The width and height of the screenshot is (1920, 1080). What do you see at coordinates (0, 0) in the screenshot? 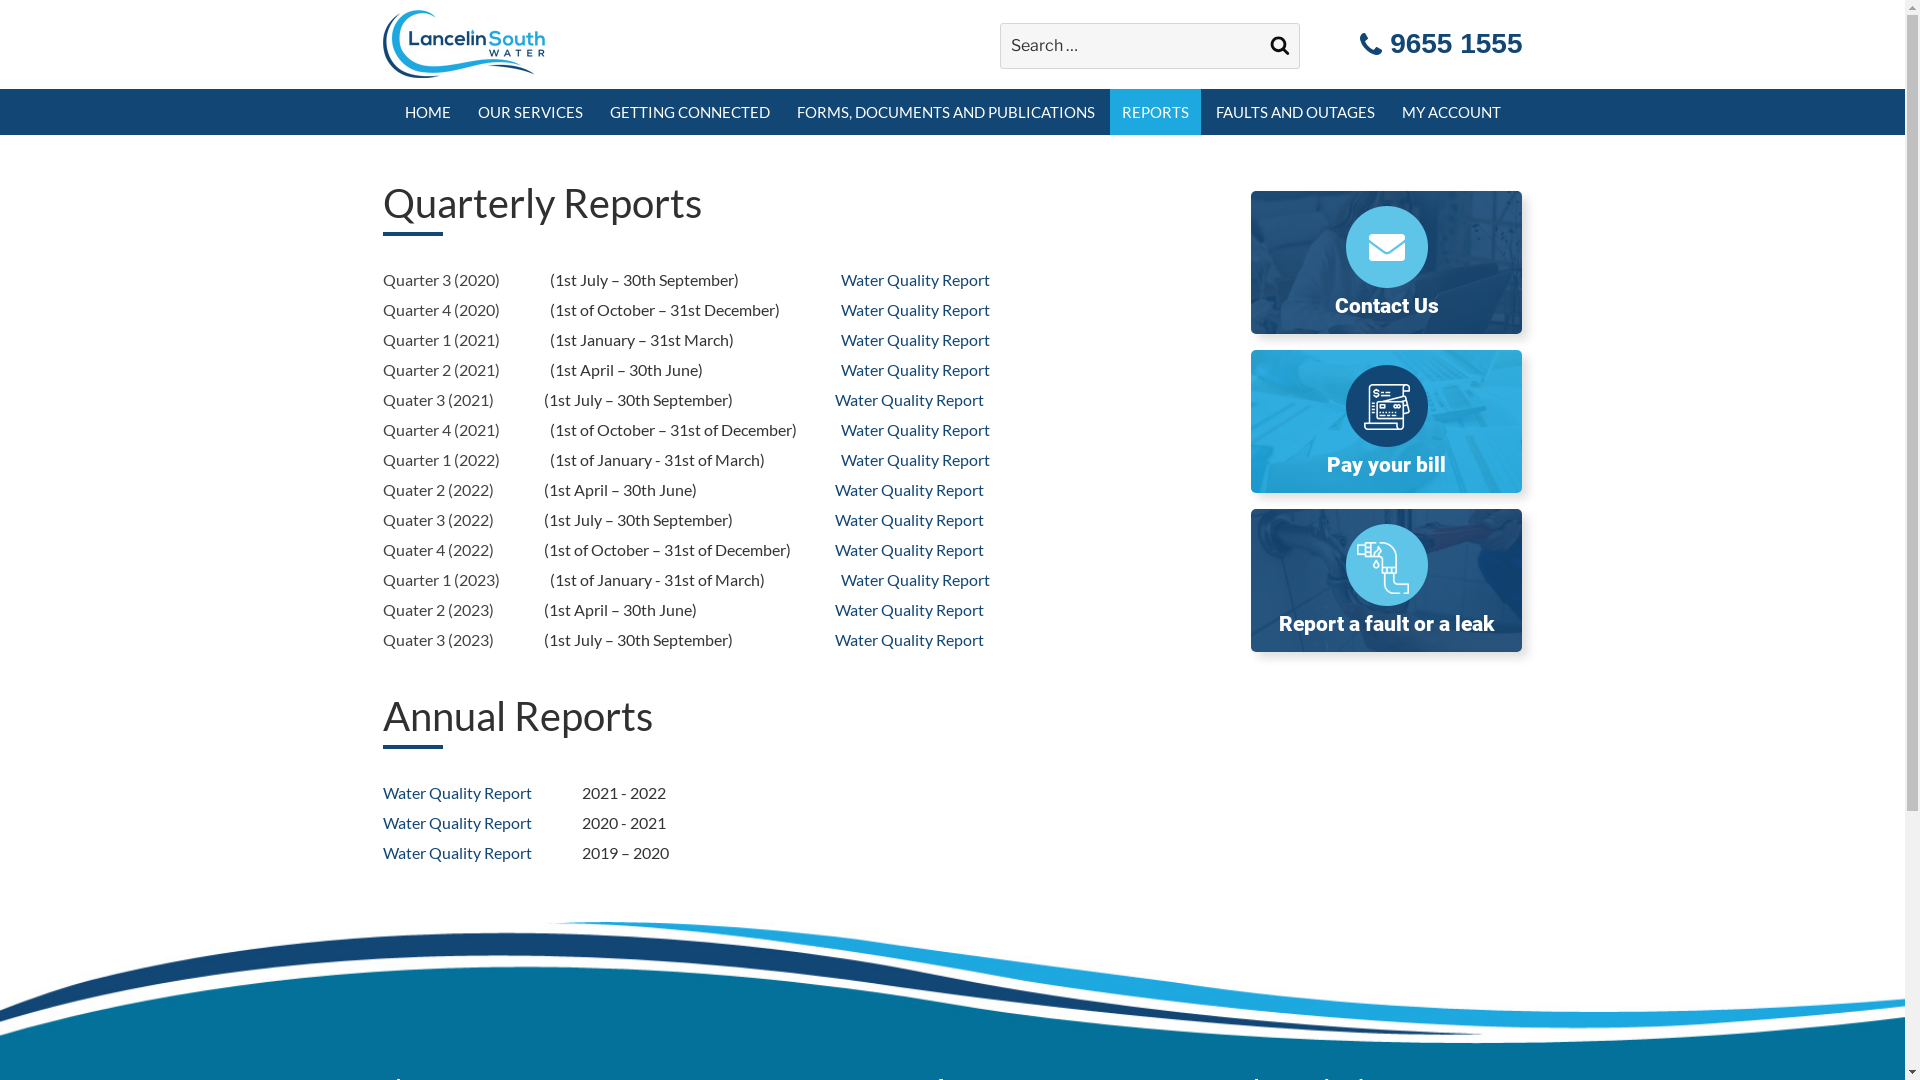
I see `Skip to content` at bounding box center [0, 0].